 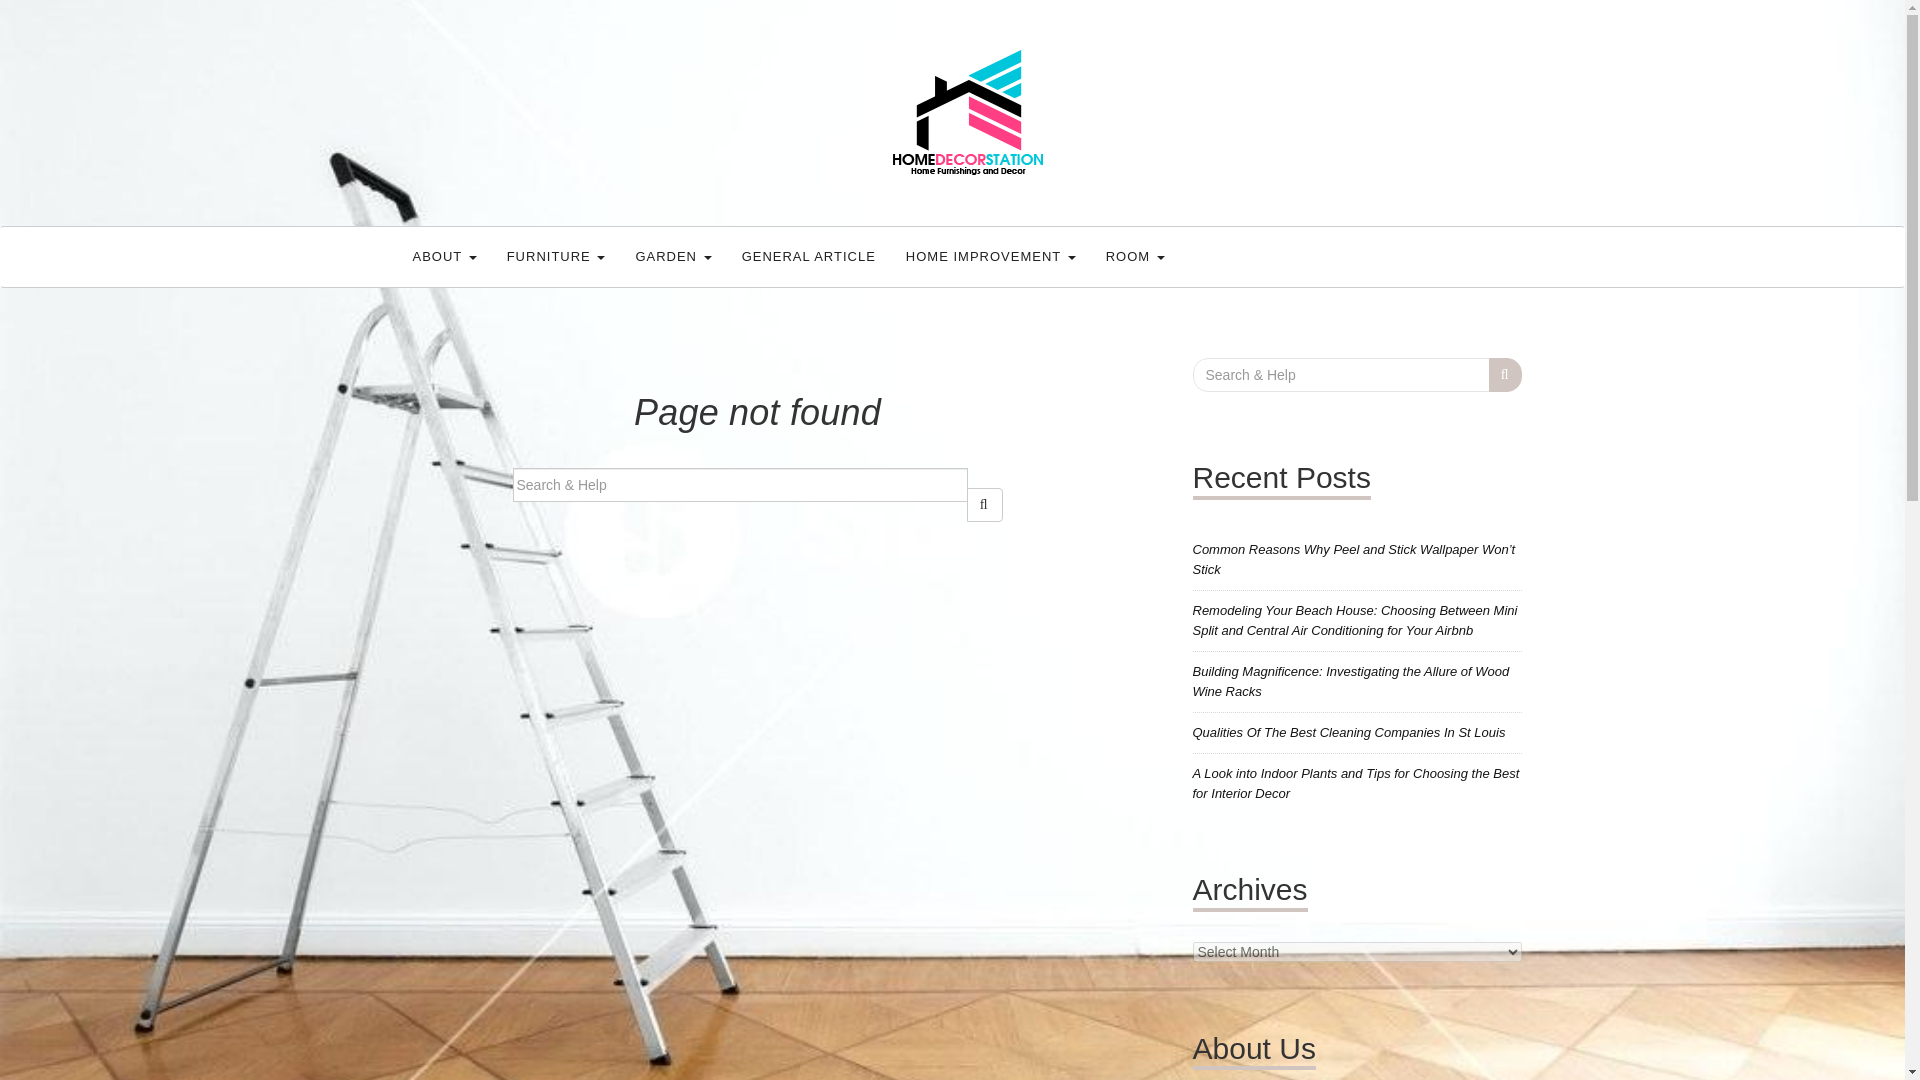 I want to click on GENERAL ARTICLE, so click(x=808, y=256).